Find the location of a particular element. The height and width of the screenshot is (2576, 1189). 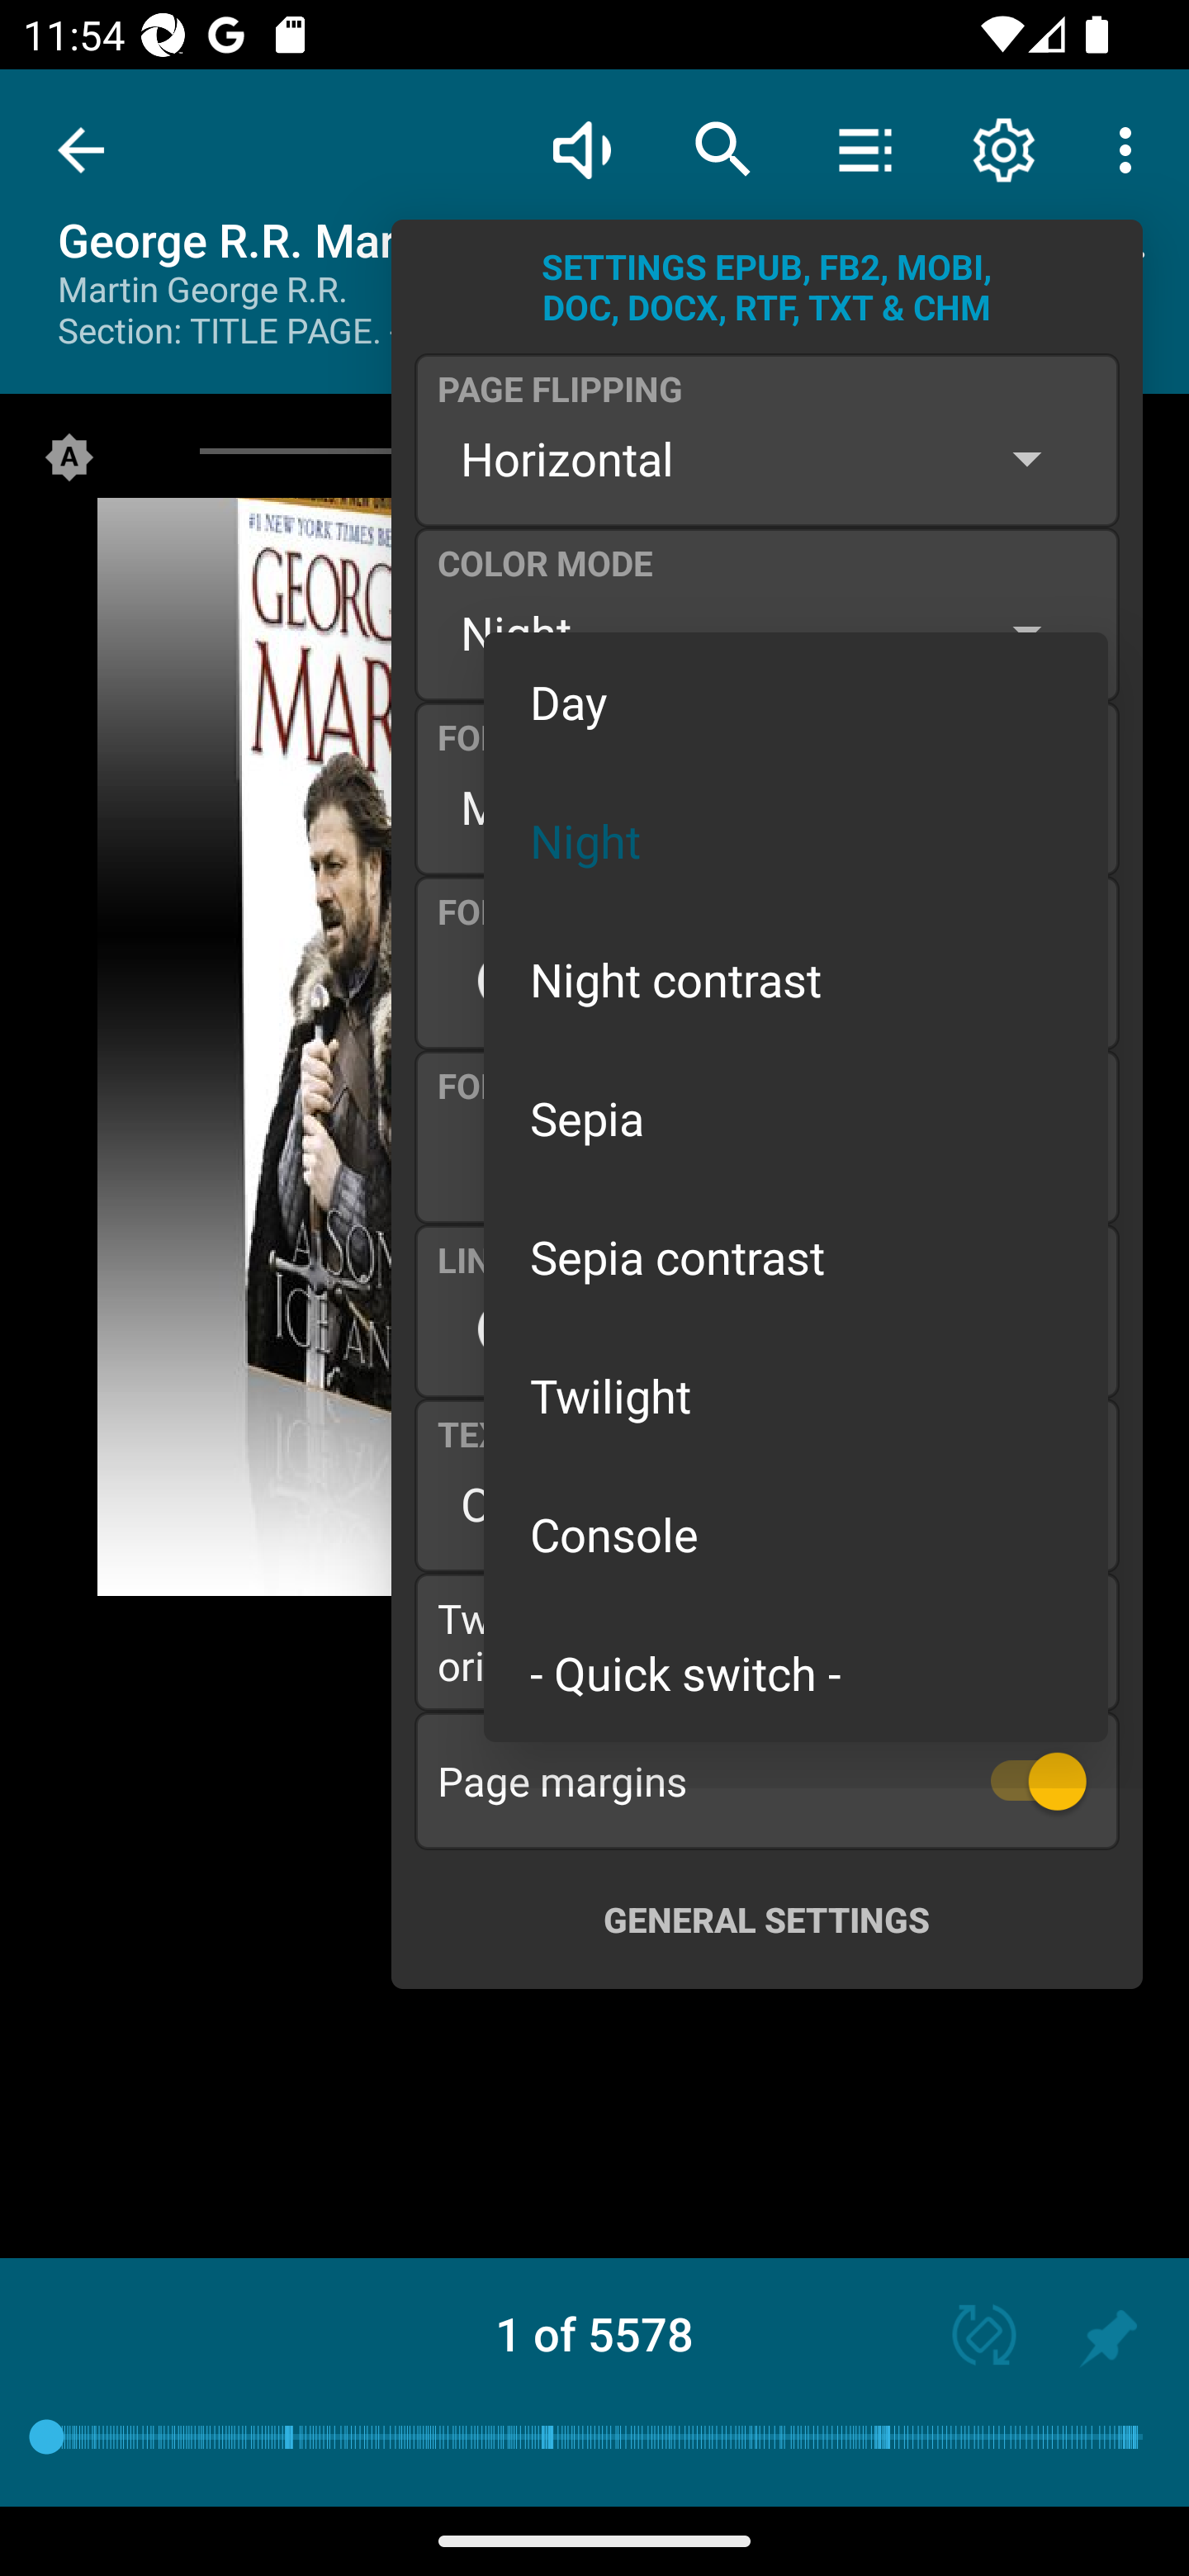

Night contrast is located at coordinates (796, 978).